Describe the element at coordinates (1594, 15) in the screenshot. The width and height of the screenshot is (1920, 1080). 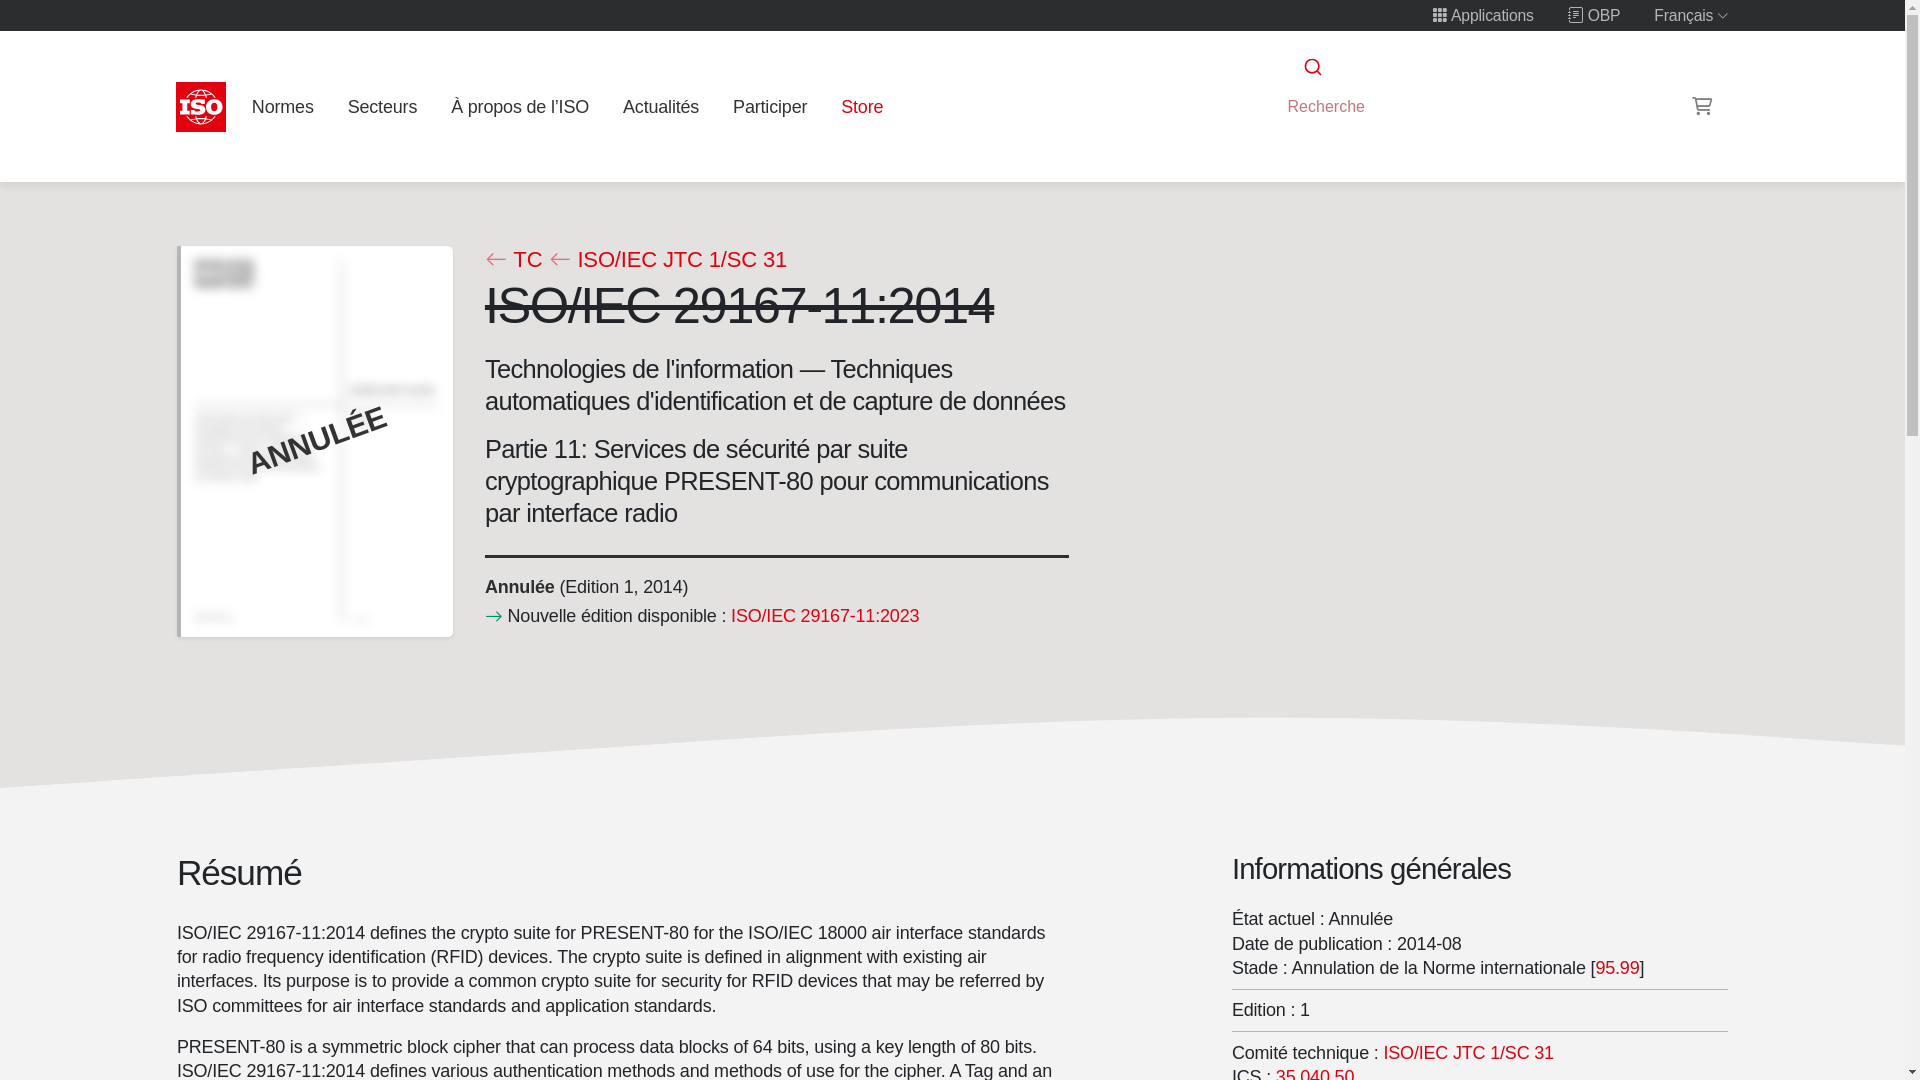
I see ` OBP` at that location.